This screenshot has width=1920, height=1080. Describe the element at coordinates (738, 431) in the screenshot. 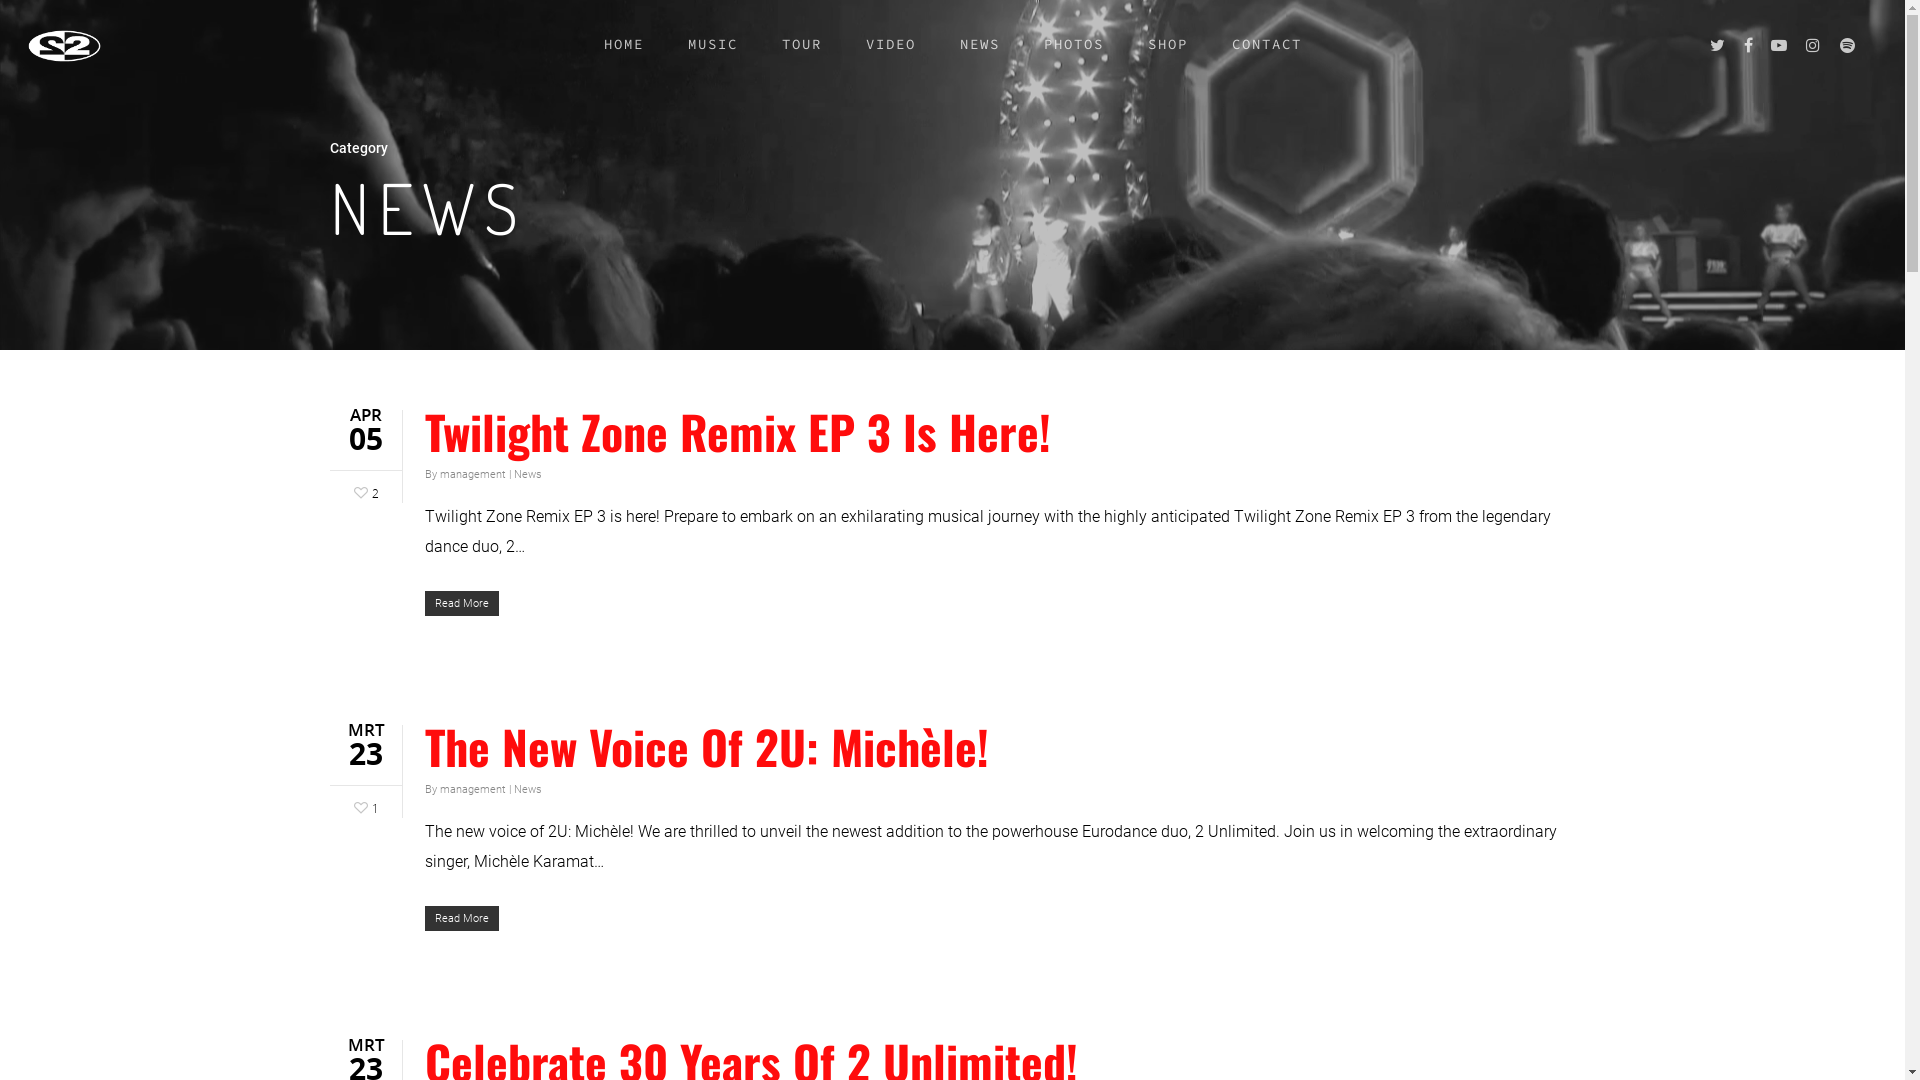

I see `Twilight Zone Remix EP 3 Is Here!` at that location.